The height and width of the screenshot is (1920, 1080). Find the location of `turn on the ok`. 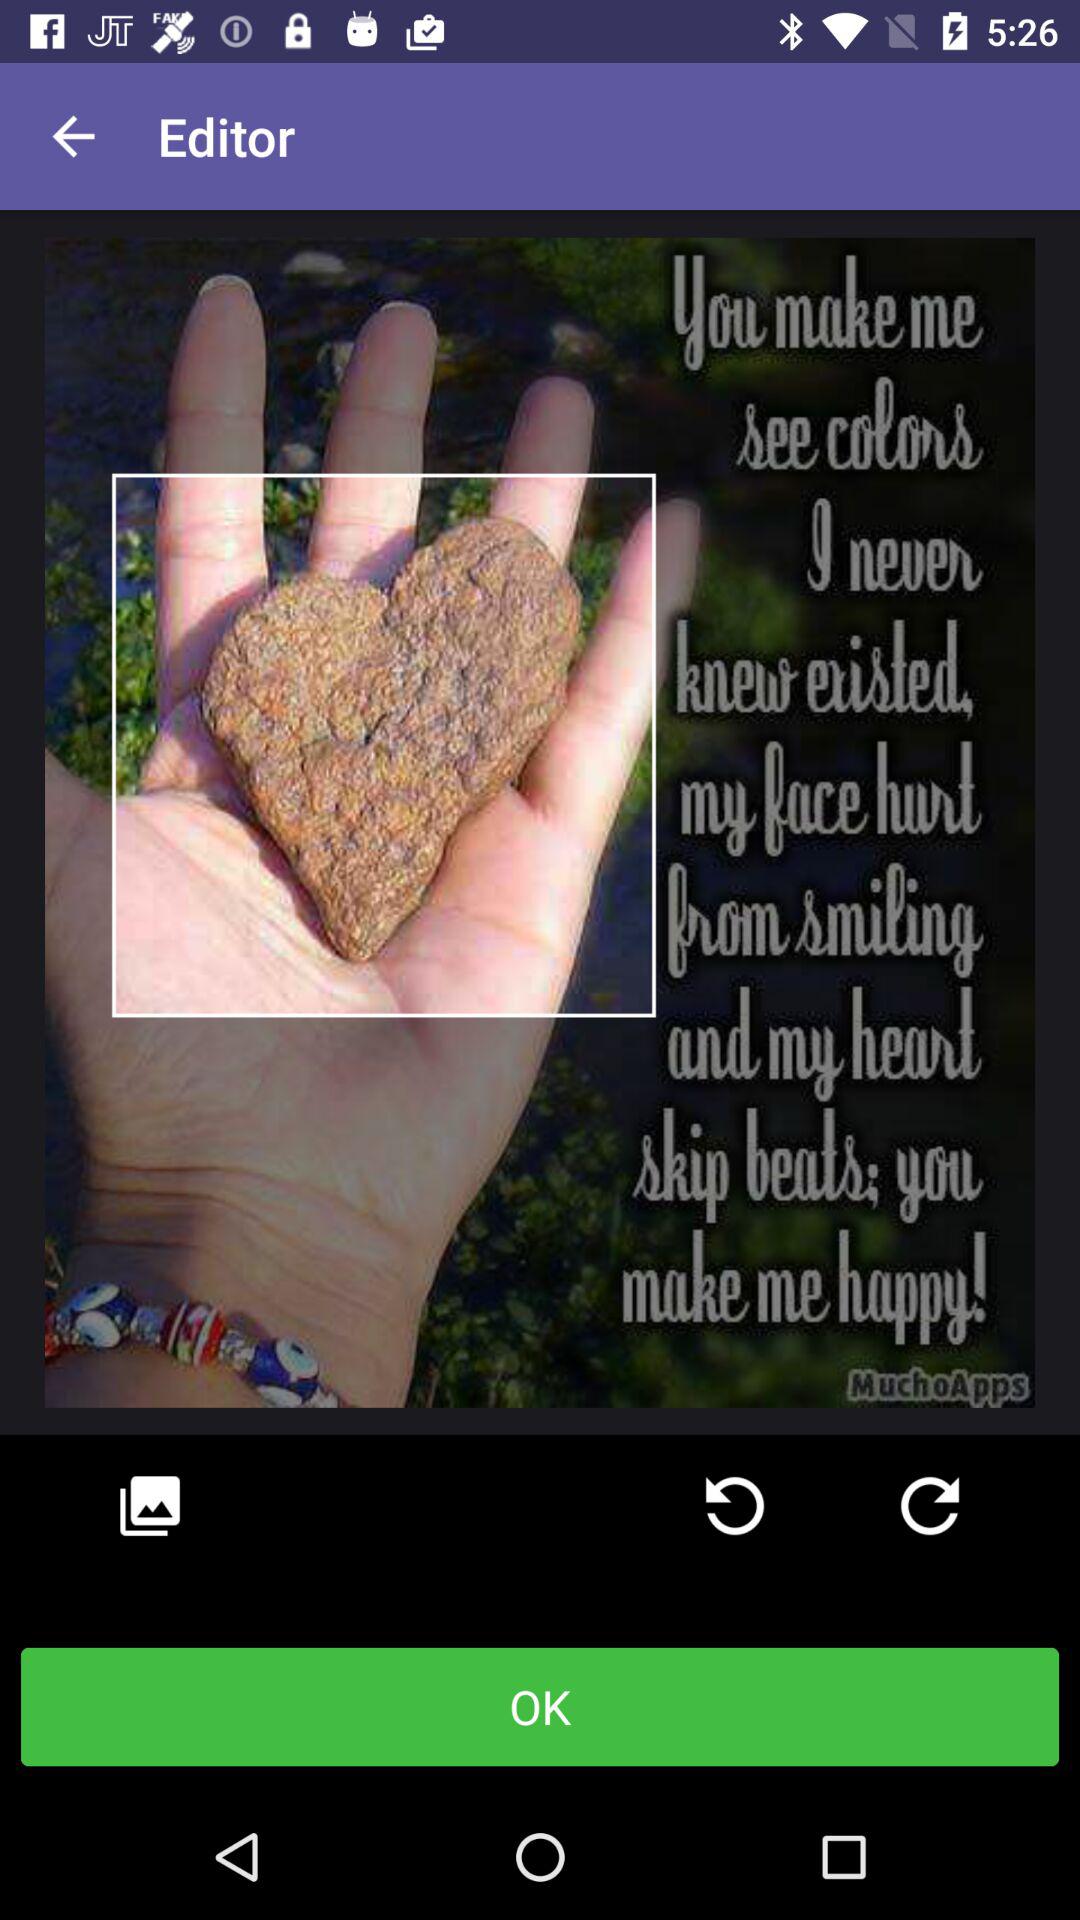

turn on the ok is located at coordinates (540, 1706).